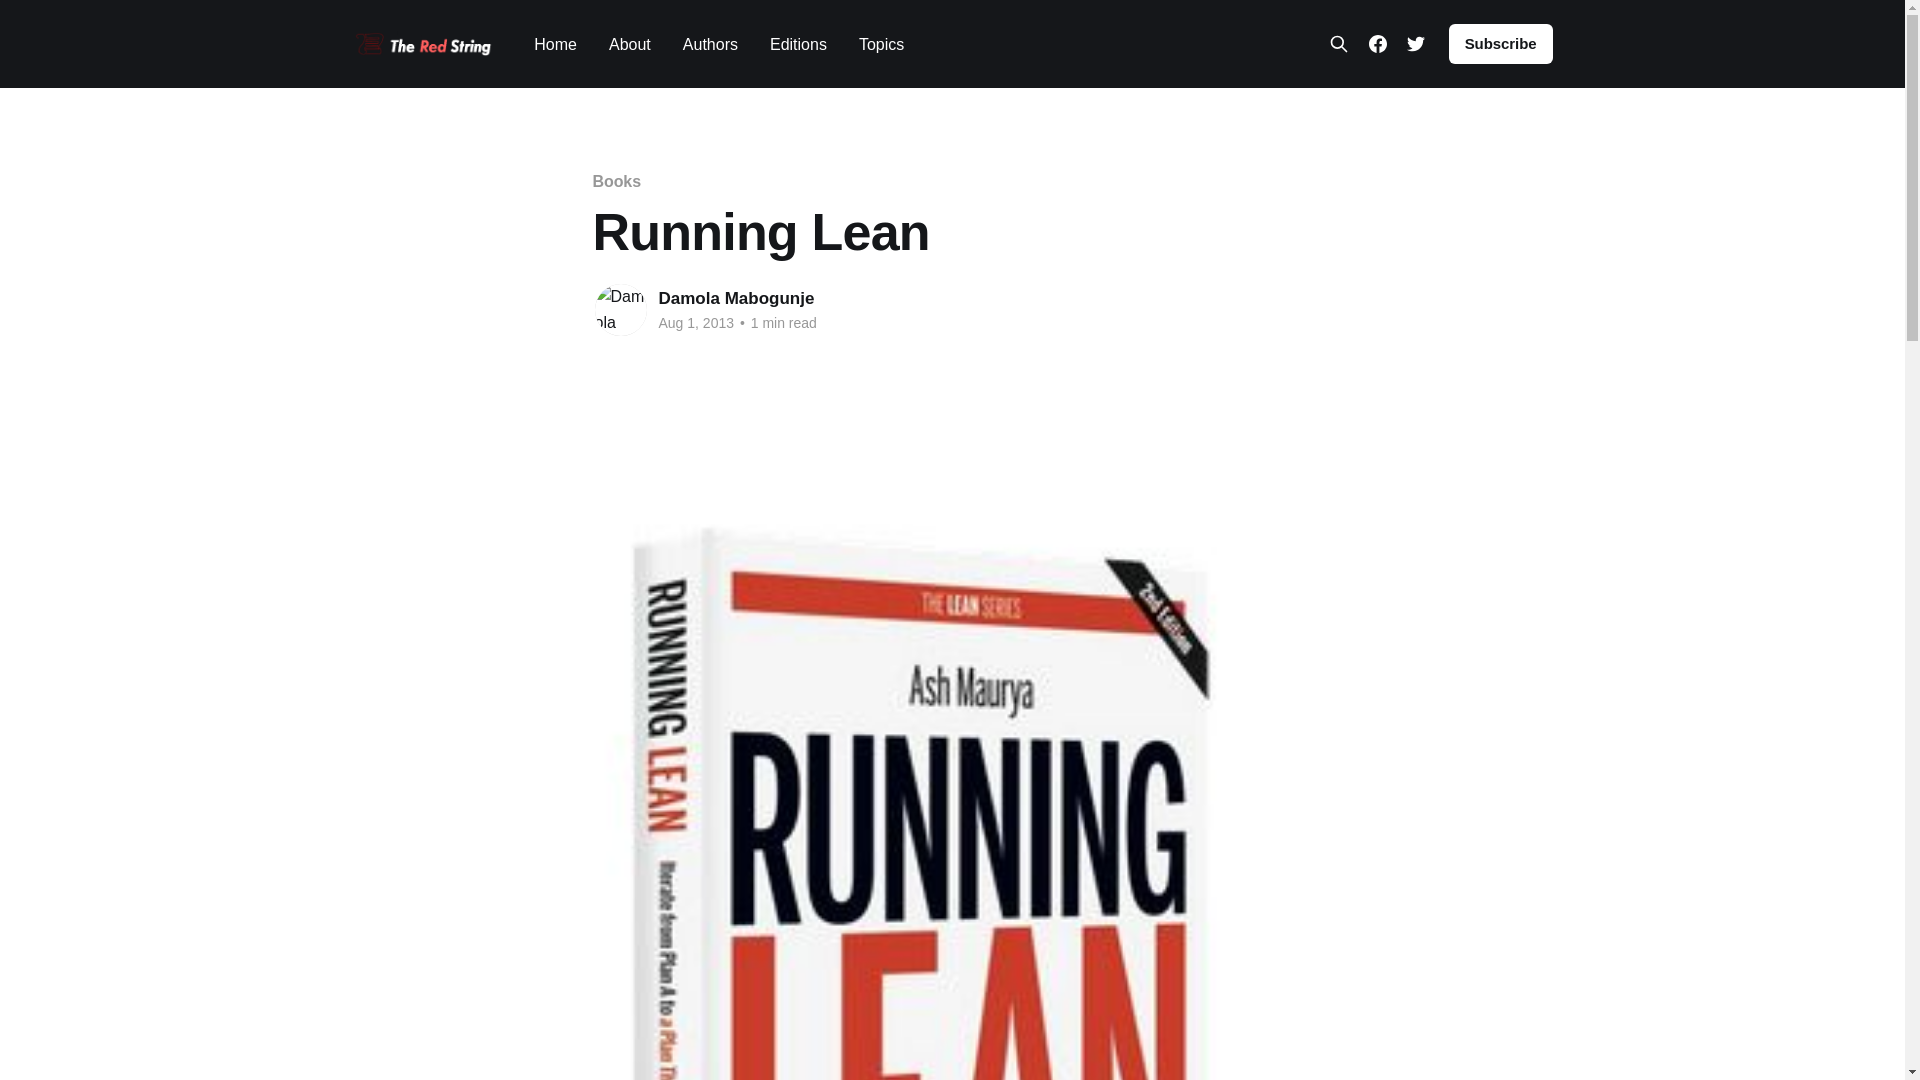 The width and height of the screenshot is (1920, 1080). Describe the element at coordinates (629, 44) in the screenshot. I see `About` at that location.